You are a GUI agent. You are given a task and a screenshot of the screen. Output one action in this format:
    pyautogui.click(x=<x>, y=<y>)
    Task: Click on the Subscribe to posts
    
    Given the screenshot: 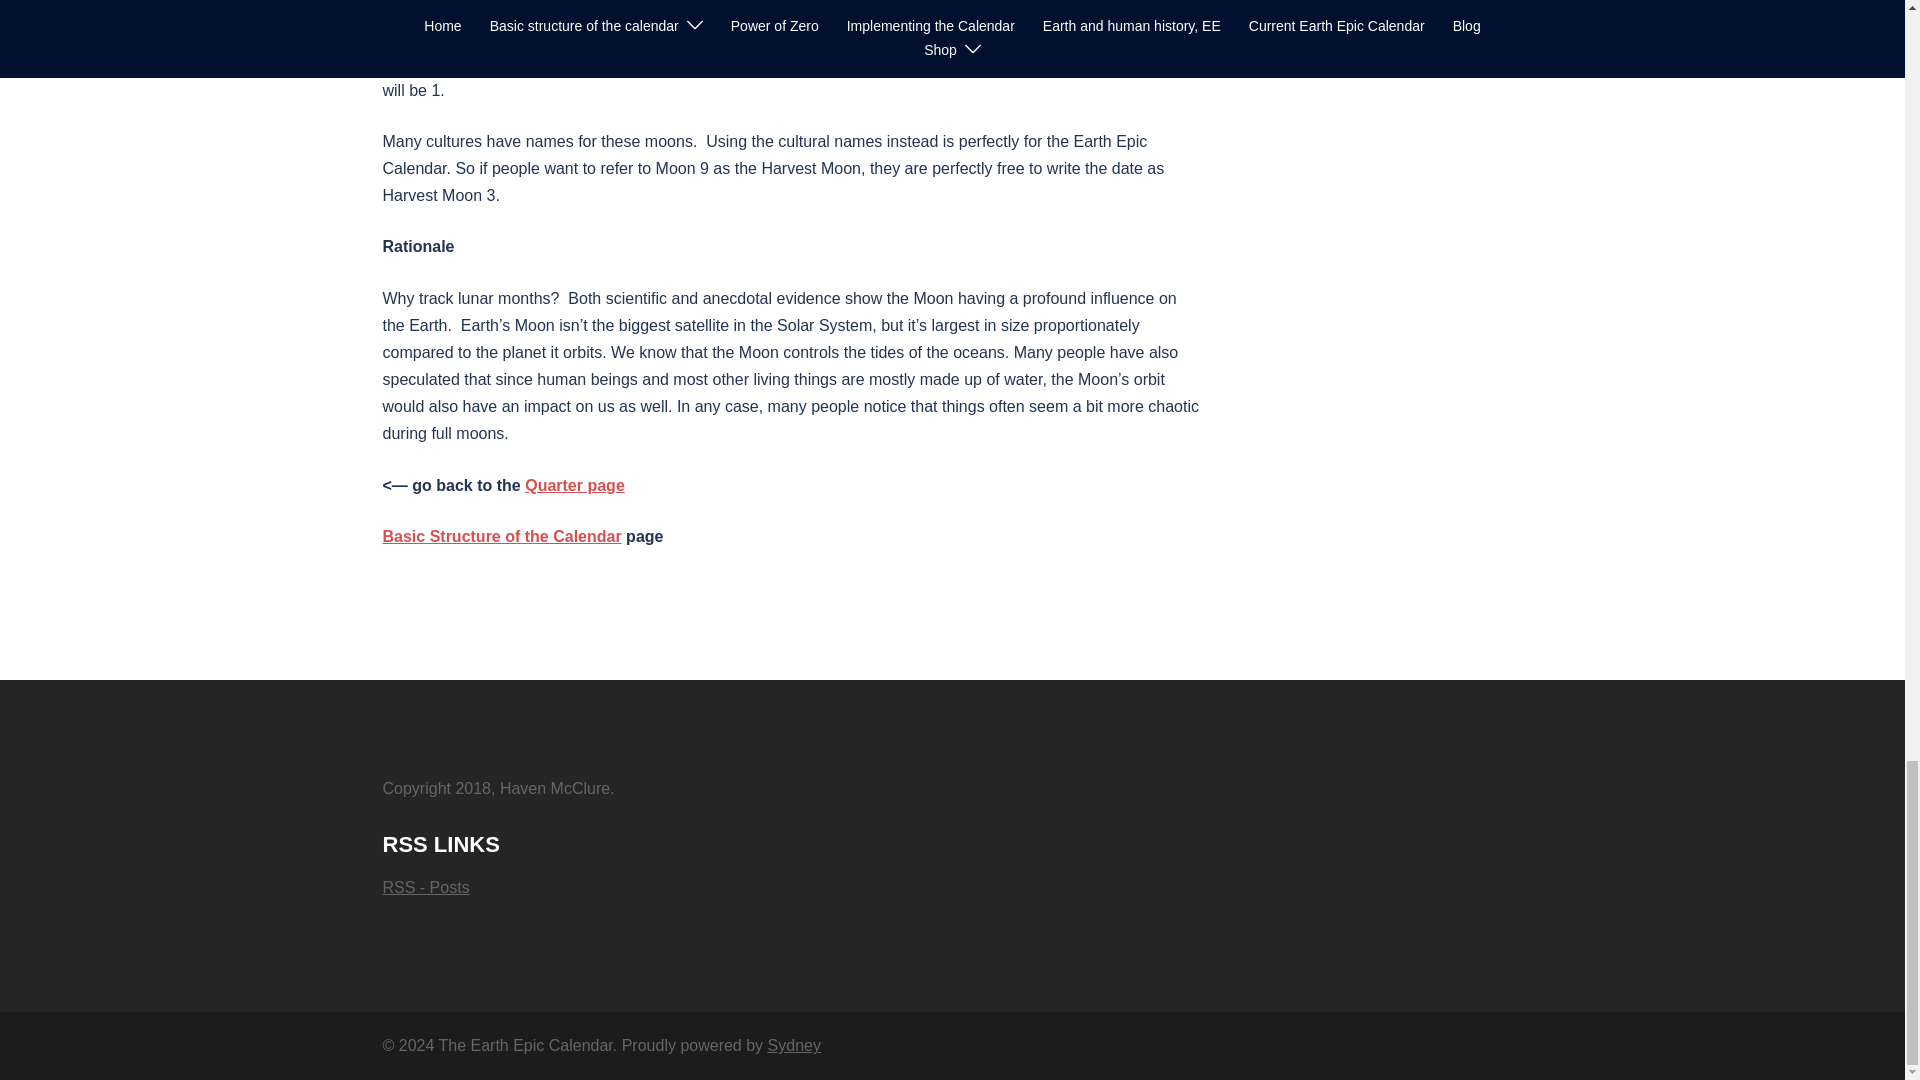 What is the action you would take?
    pyautogui.click(x=425, y=888)
    